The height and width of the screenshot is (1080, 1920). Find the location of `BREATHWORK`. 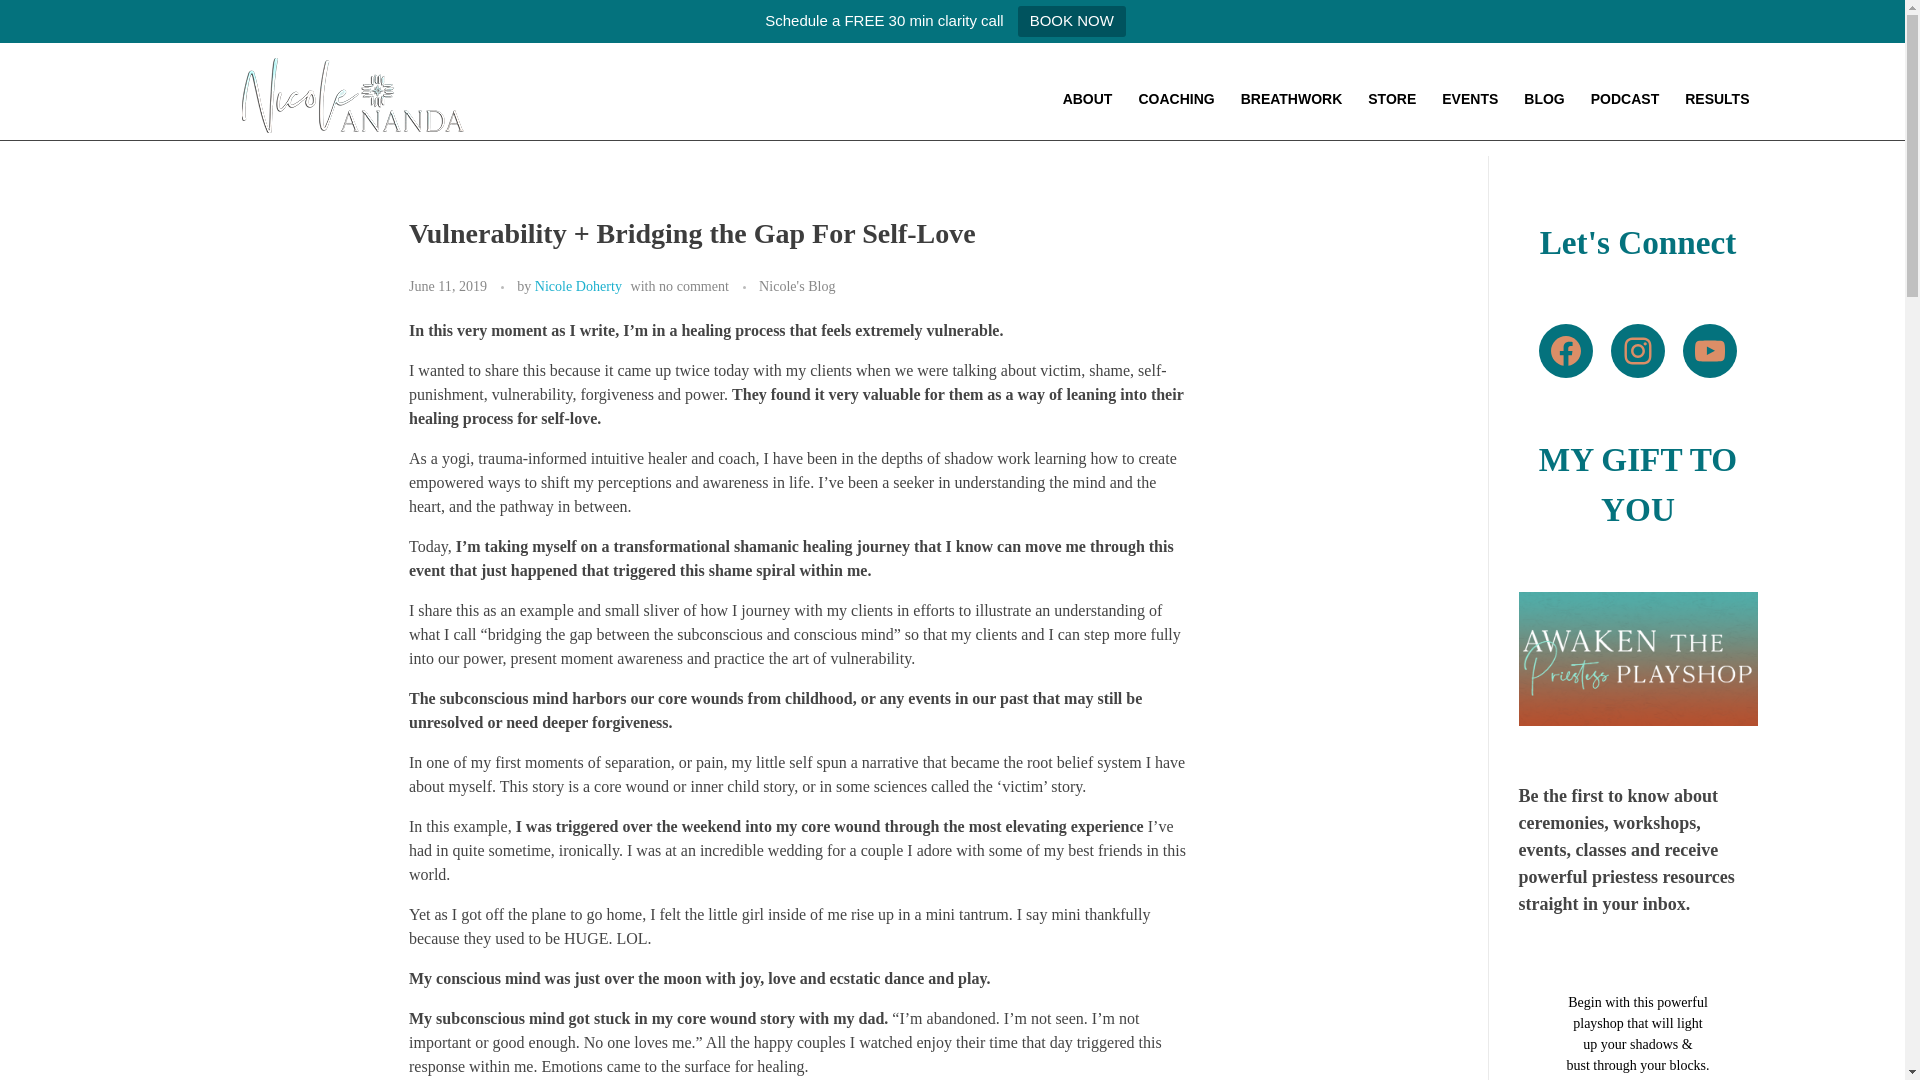

BREATHWORK is located at coordinates (1292, 100).